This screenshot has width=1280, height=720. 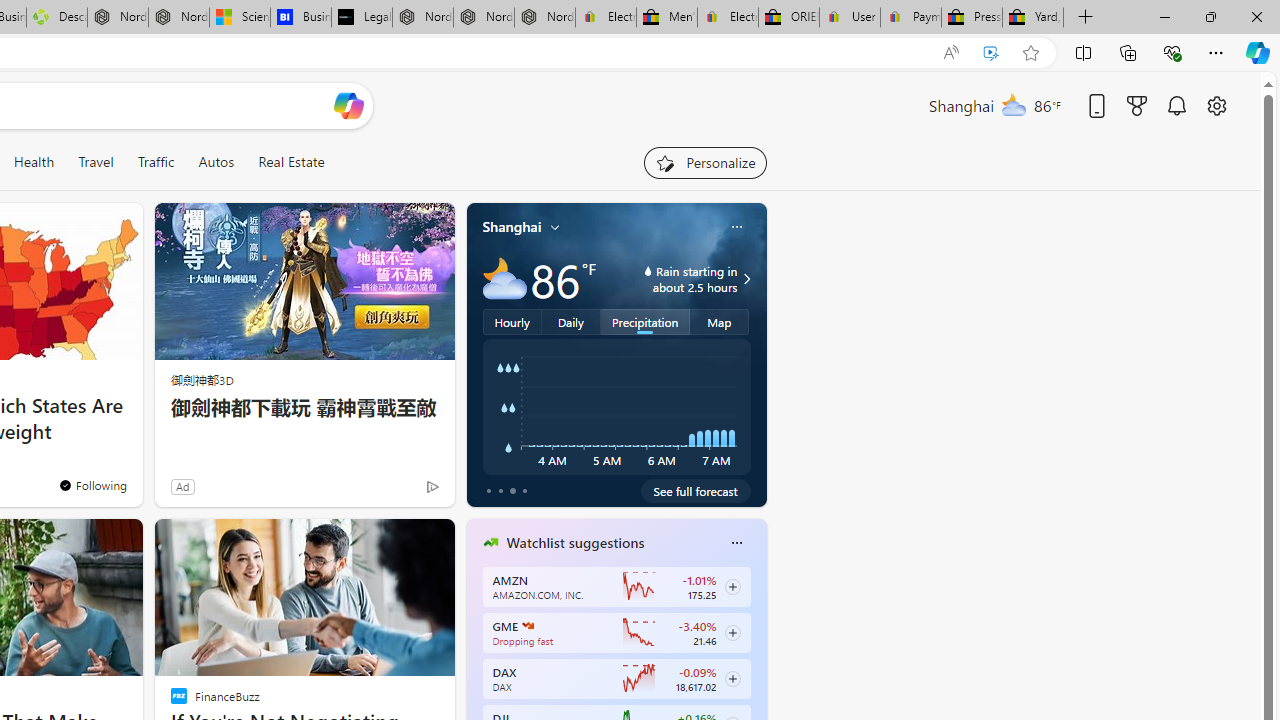 I want to click on Personalize your feed", so click(x=704, y=162).